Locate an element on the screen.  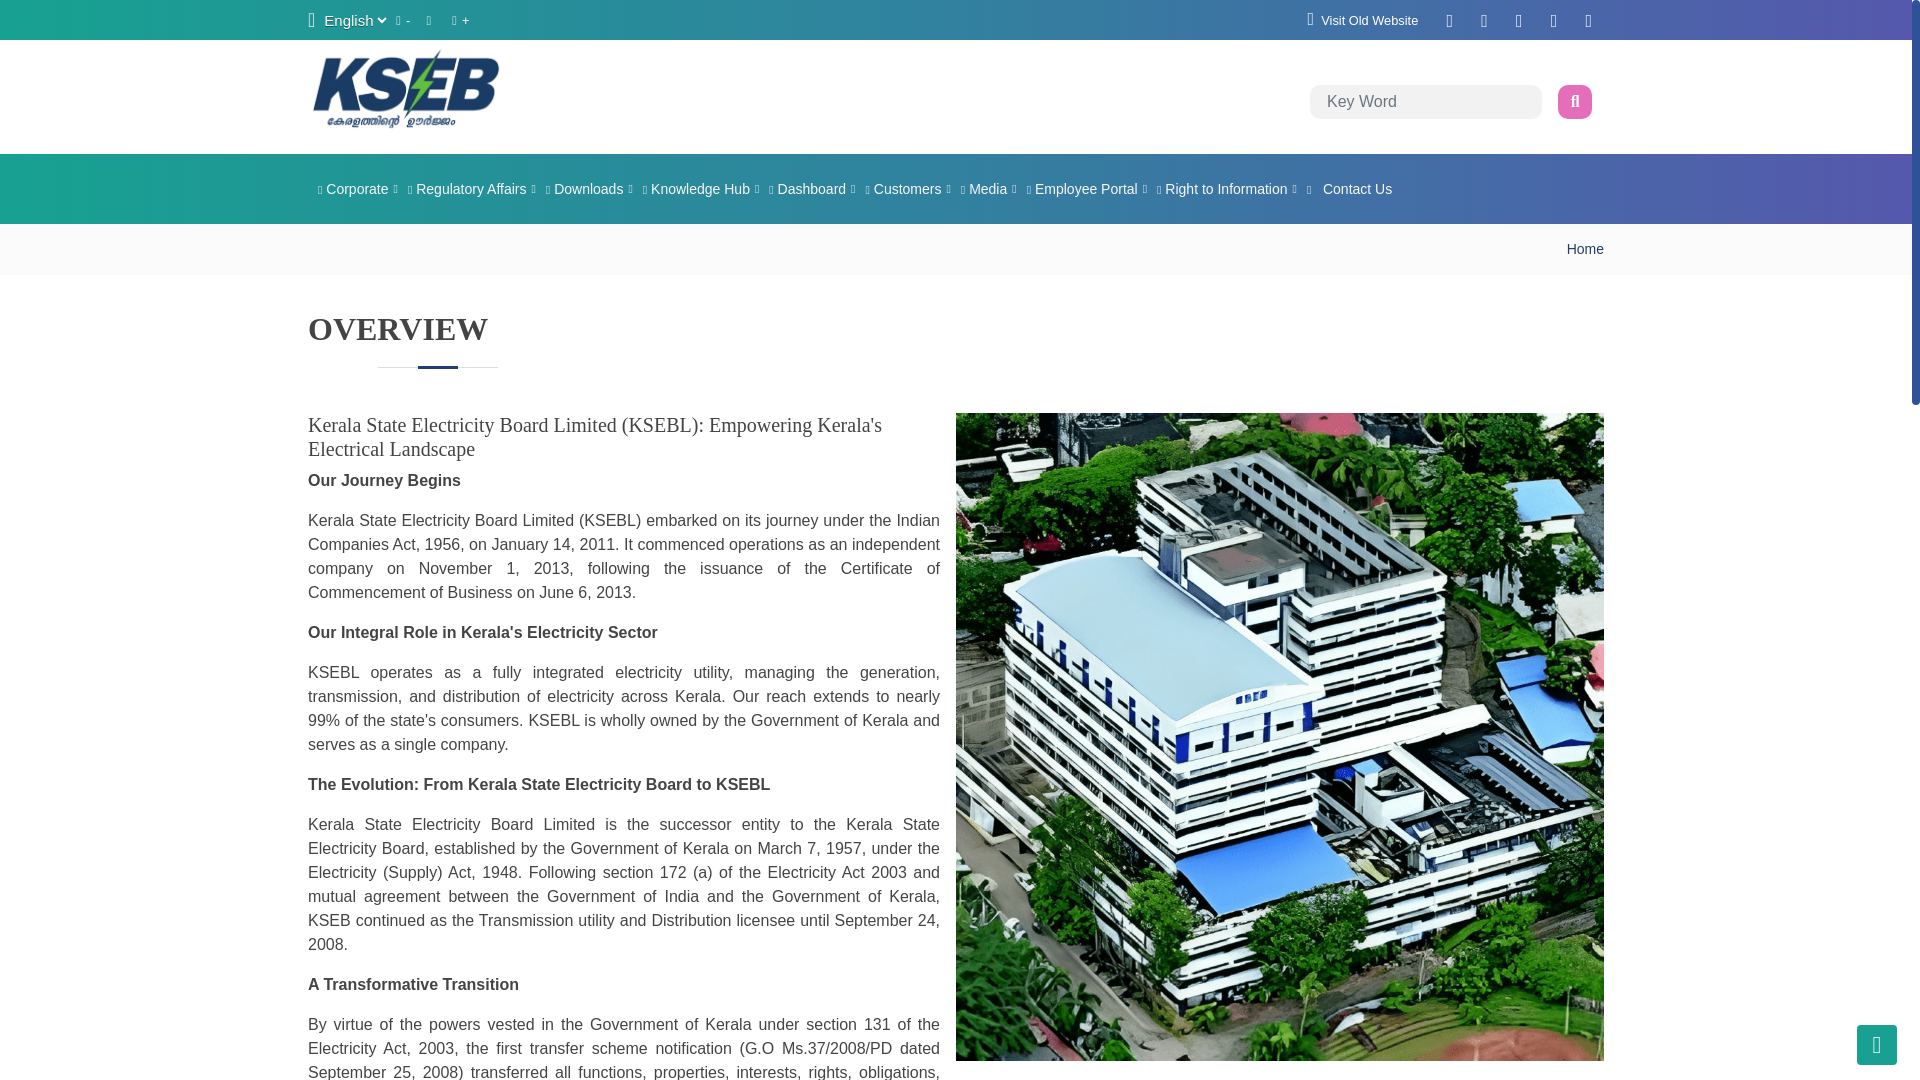
Regulatory Affairs is located at coordinates (466, 189).